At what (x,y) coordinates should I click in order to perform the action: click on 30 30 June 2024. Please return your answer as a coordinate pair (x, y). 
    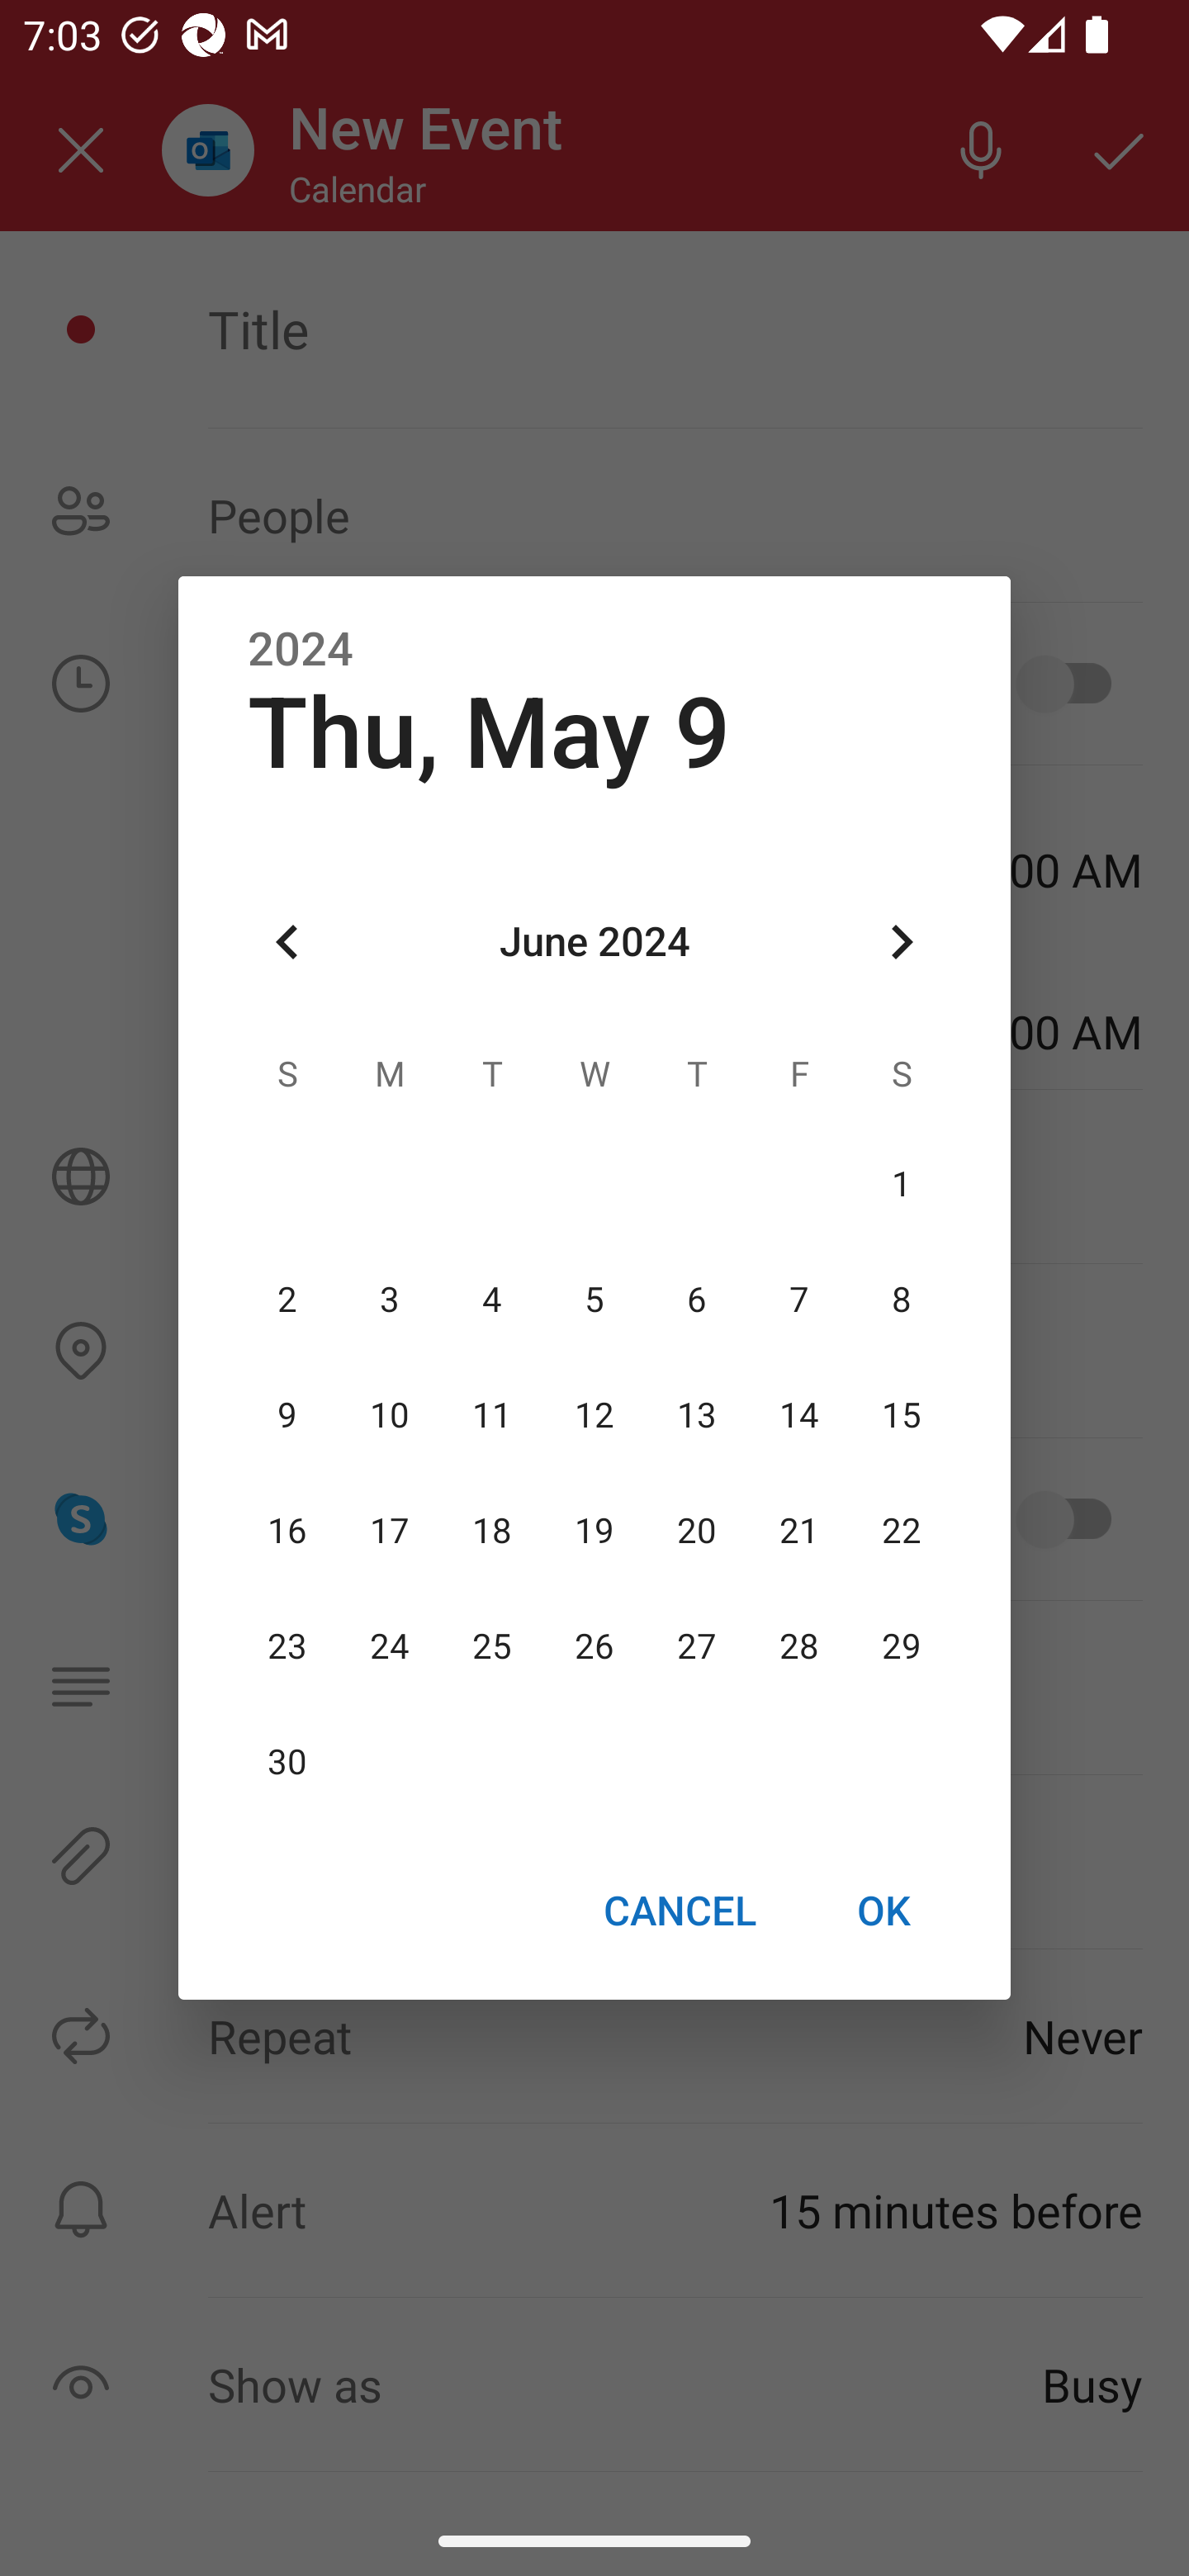
    Looking at the image, I should click on (287, 1763).